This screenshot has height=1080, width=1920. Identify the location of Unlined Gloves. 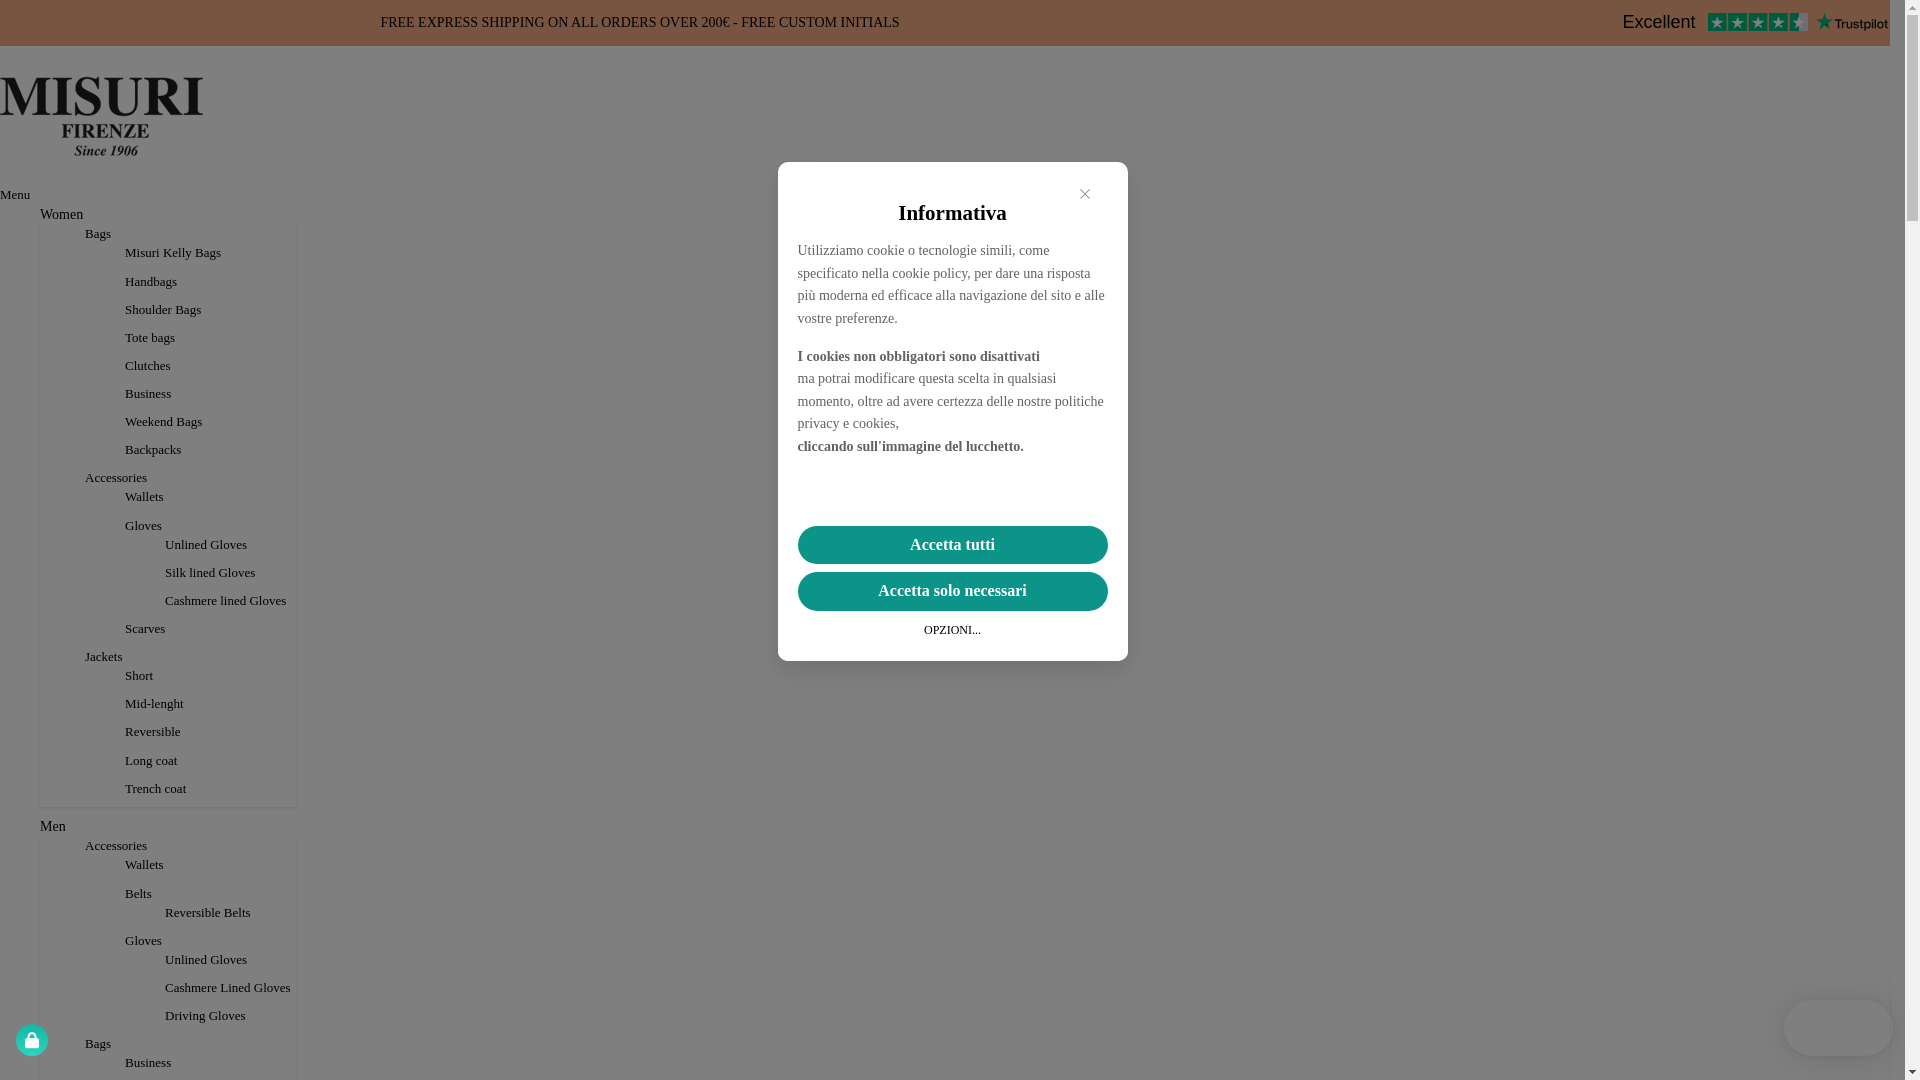
(205, 958).